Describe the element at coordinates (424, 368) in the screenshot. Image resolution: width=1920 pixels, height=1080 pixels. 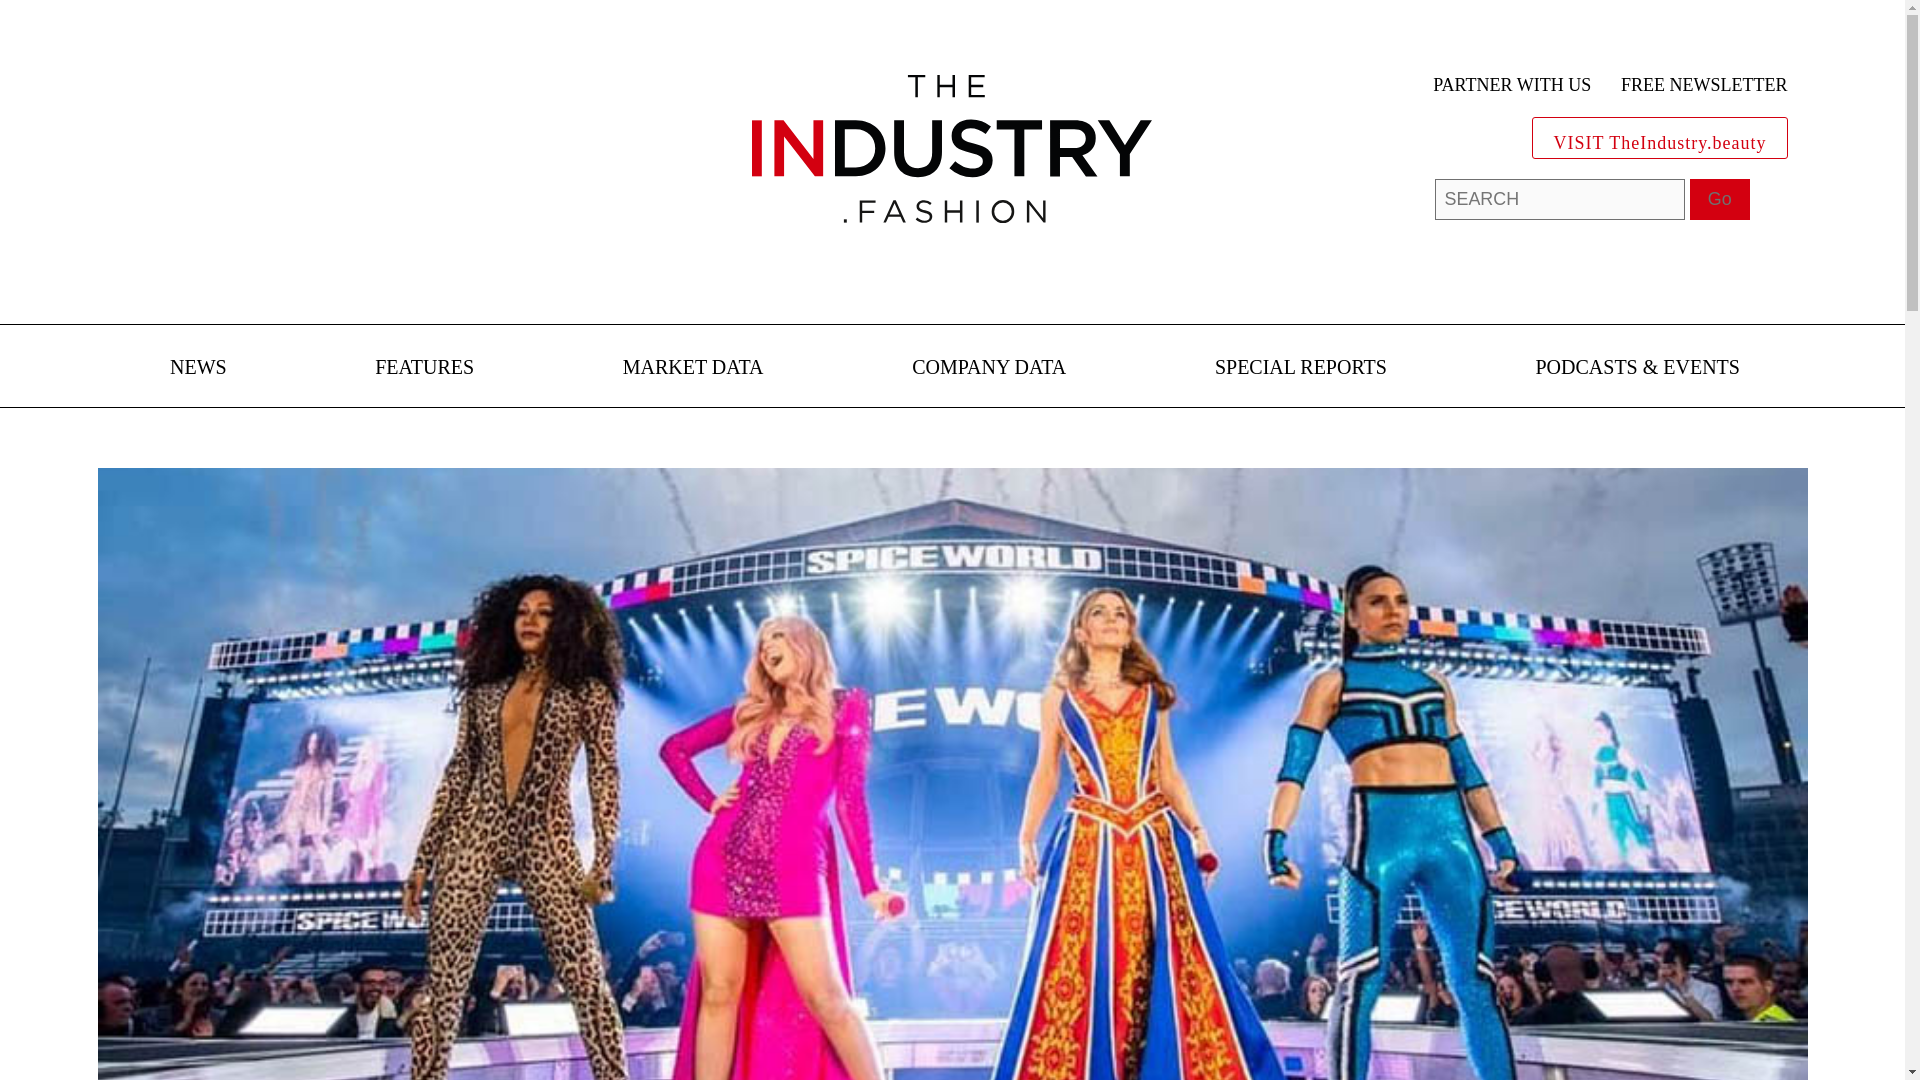
I see `FEATURES` at that location.